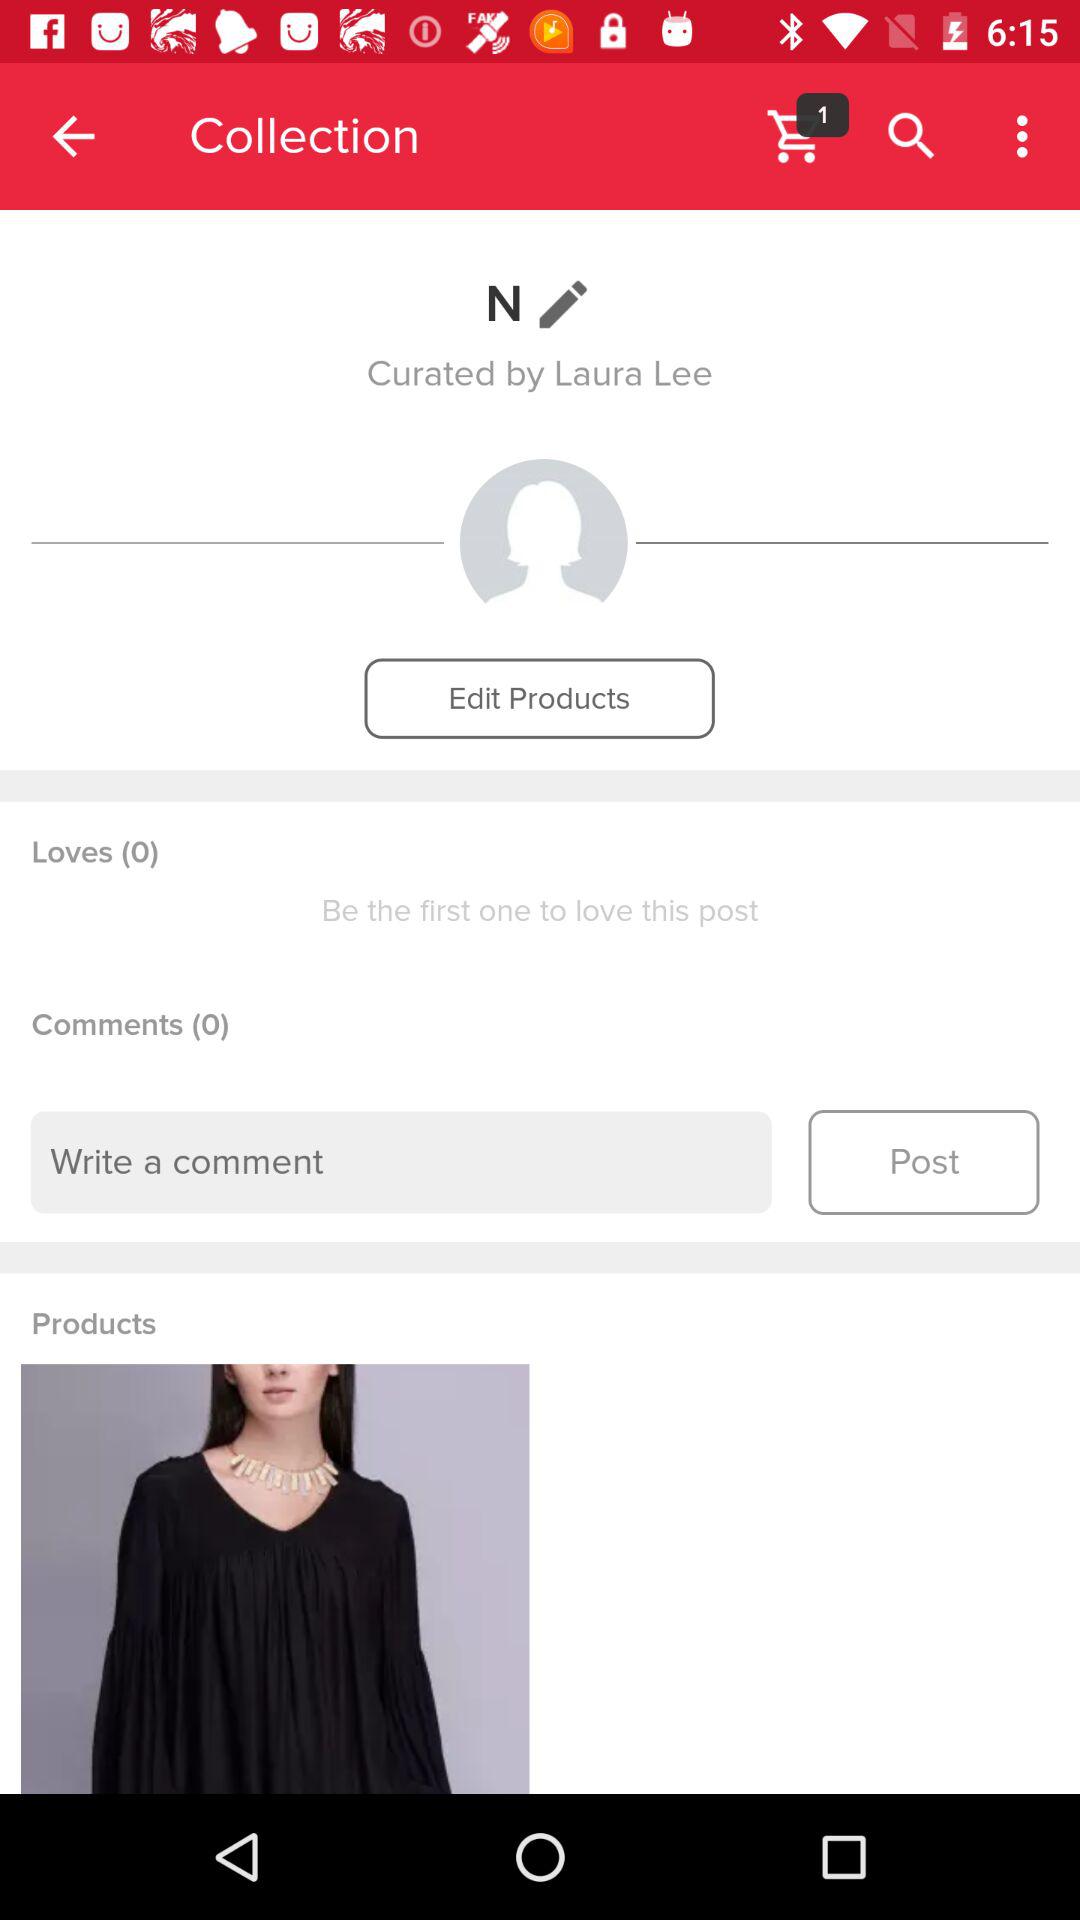  What do you see at coordinates (73, 136) in the screenshot?
I see `press the item to the left of the collection` at bounding box center [73, 136].